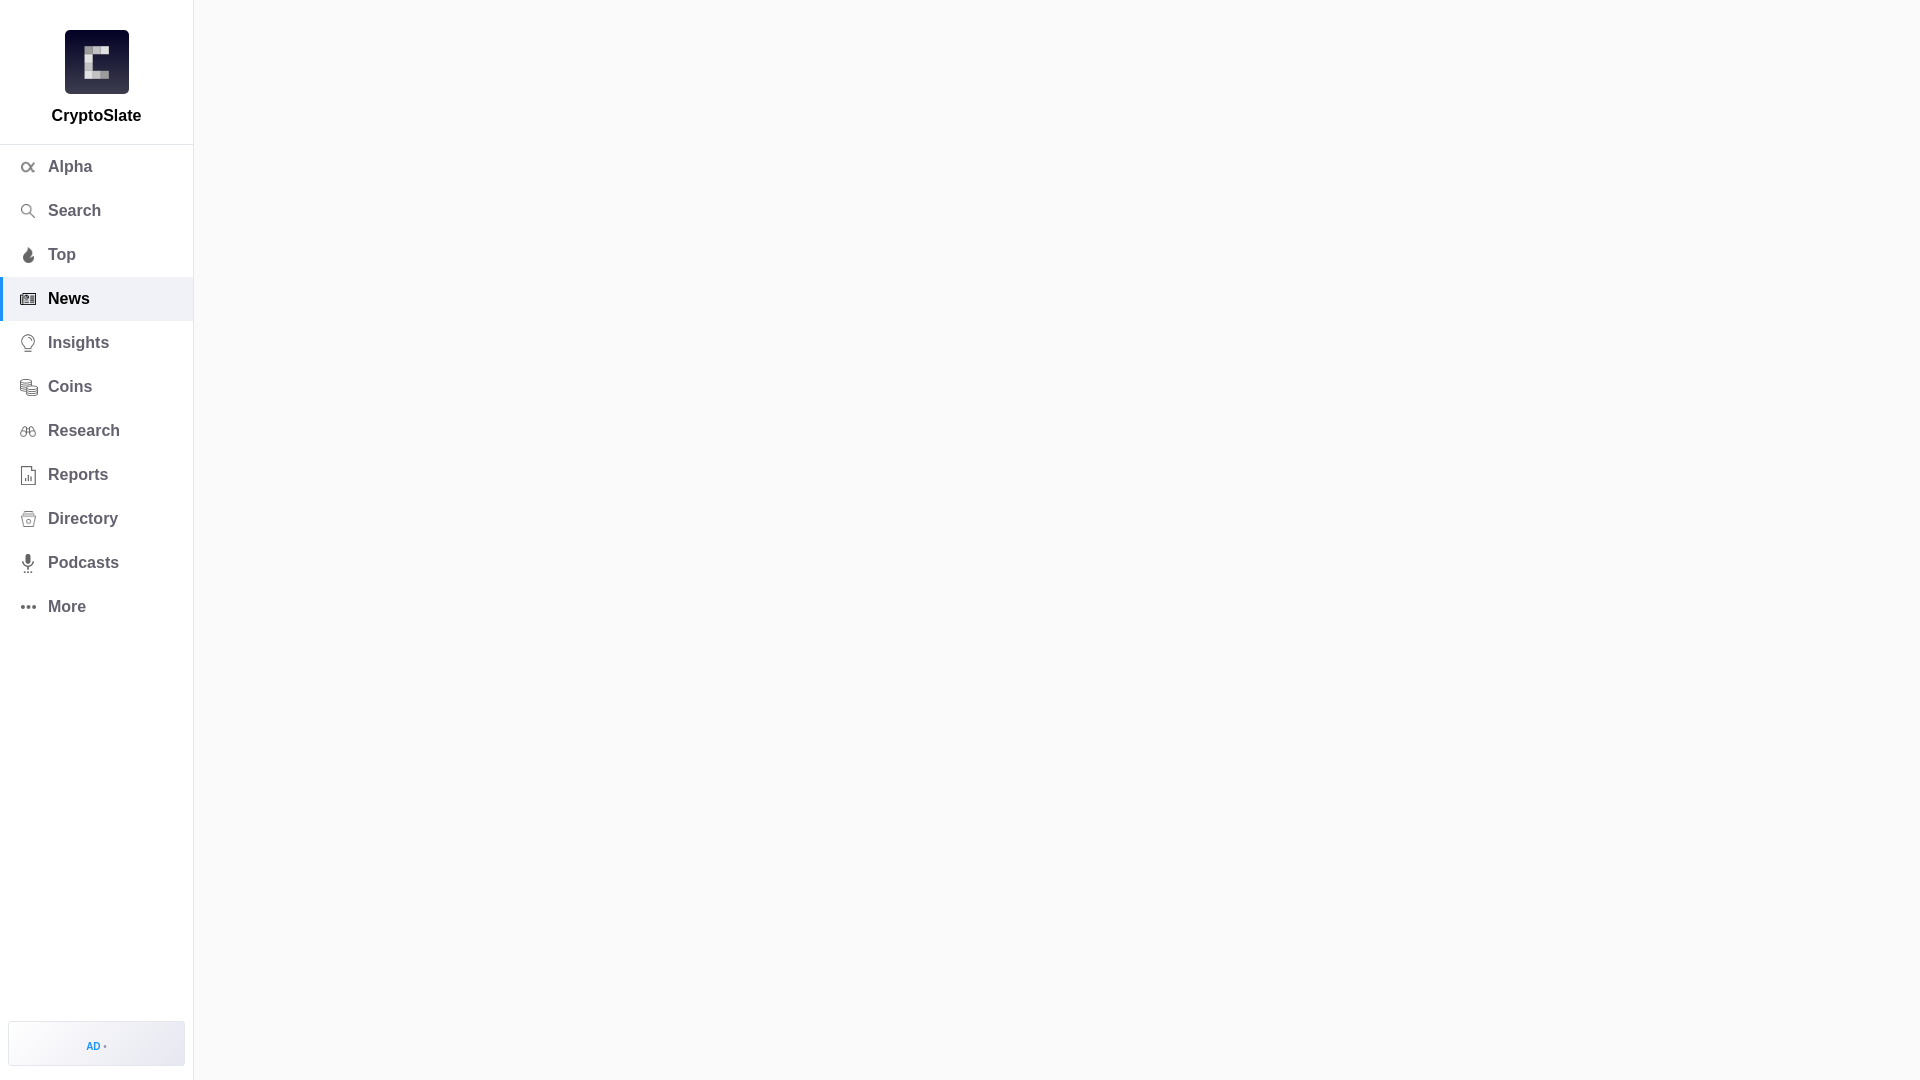  What do you see at coordinates (96, 62) in the screenshot?
I see ` CryptoSlate` at bounding box center [96, 62].